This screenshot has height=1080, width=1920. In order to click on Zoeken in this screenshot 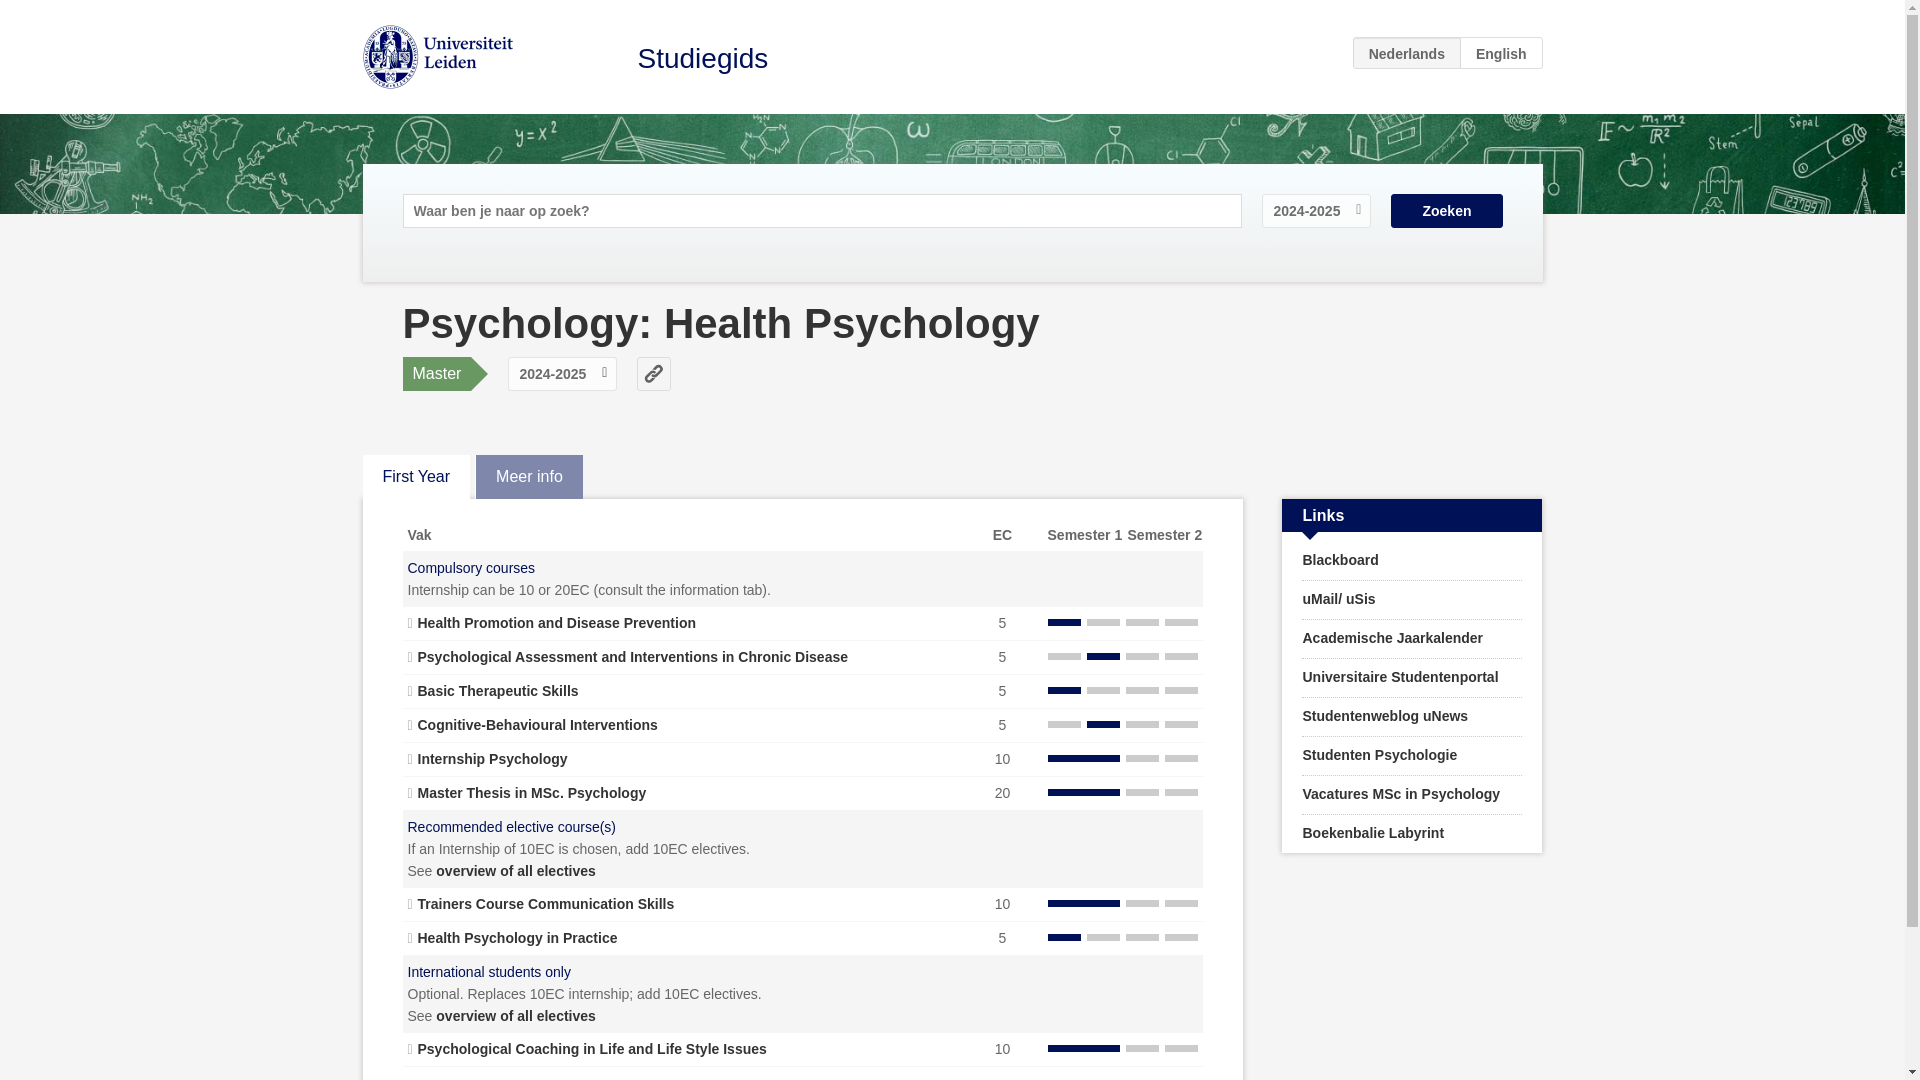, I will do `click(1446, 210)`.